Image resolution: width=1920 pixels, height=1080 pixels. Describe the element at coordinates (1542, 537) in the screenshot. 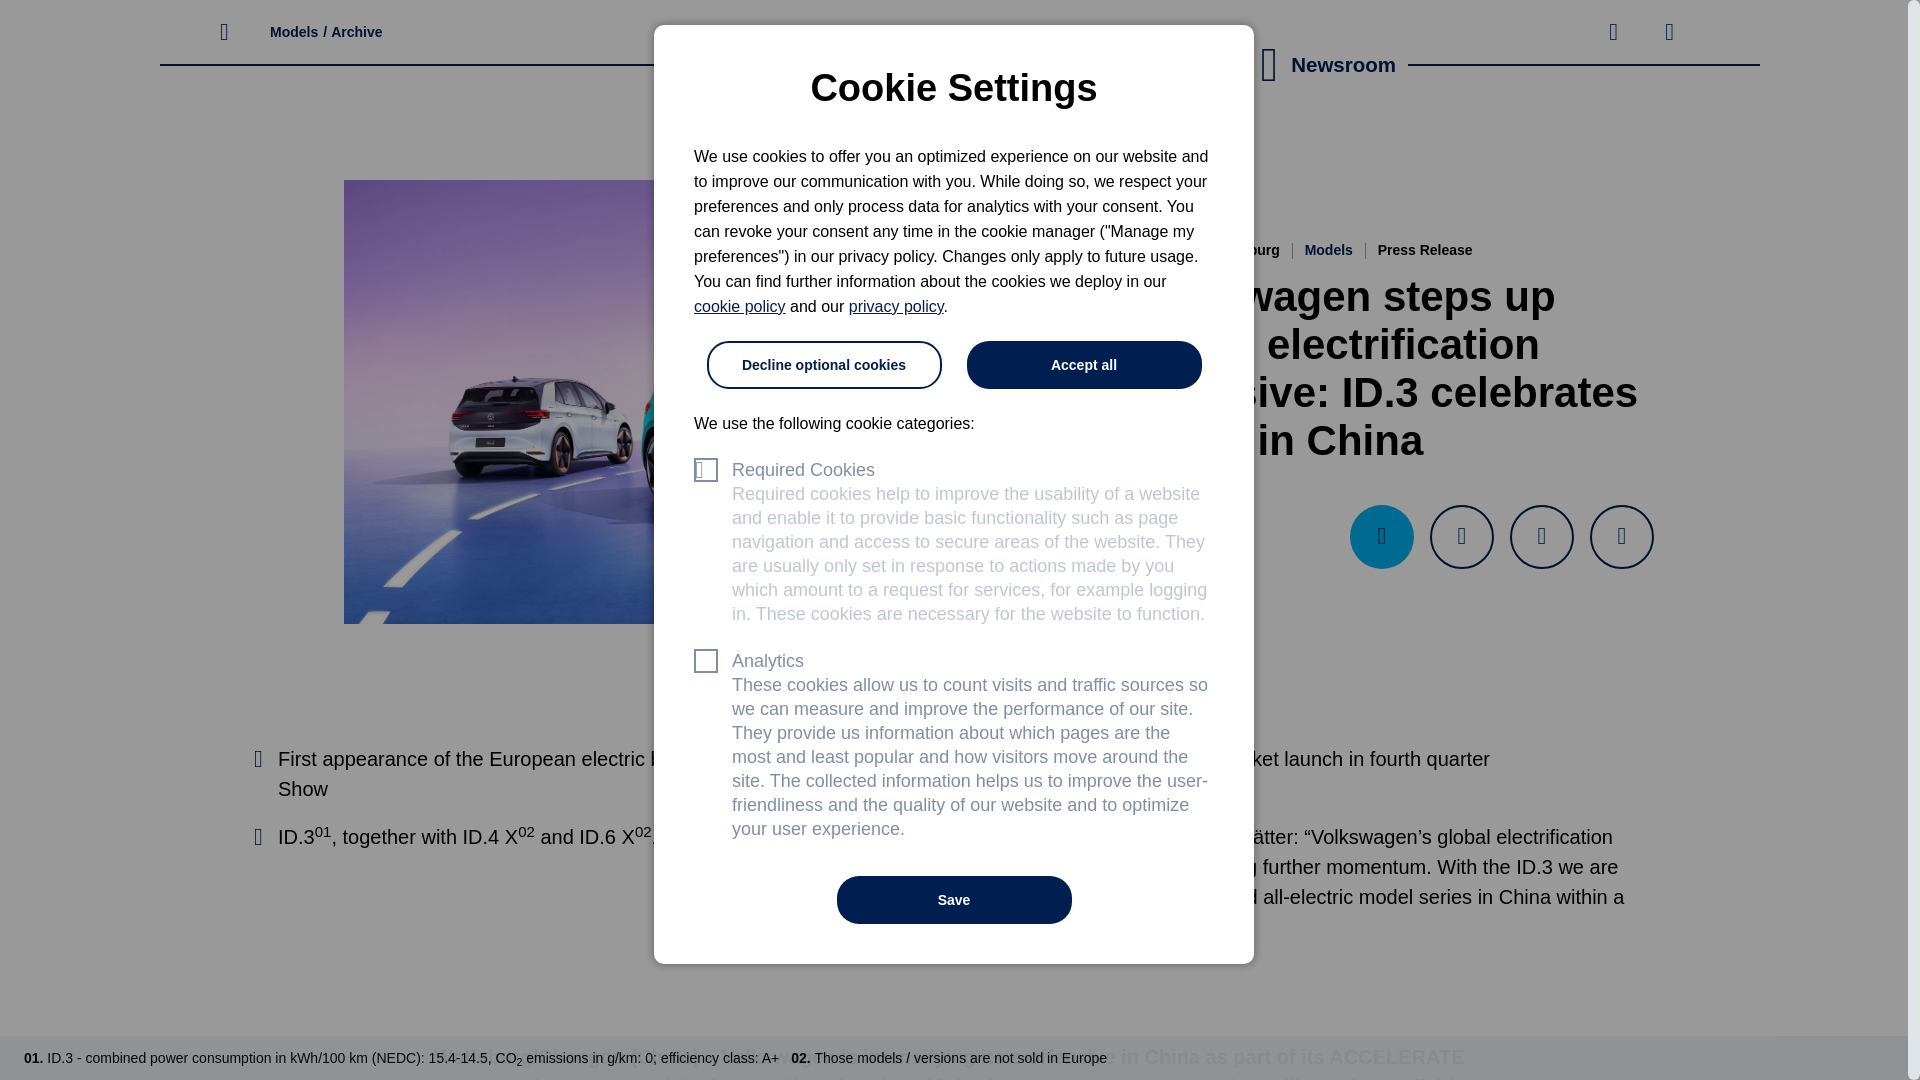

I see `Add to cart` at that location.